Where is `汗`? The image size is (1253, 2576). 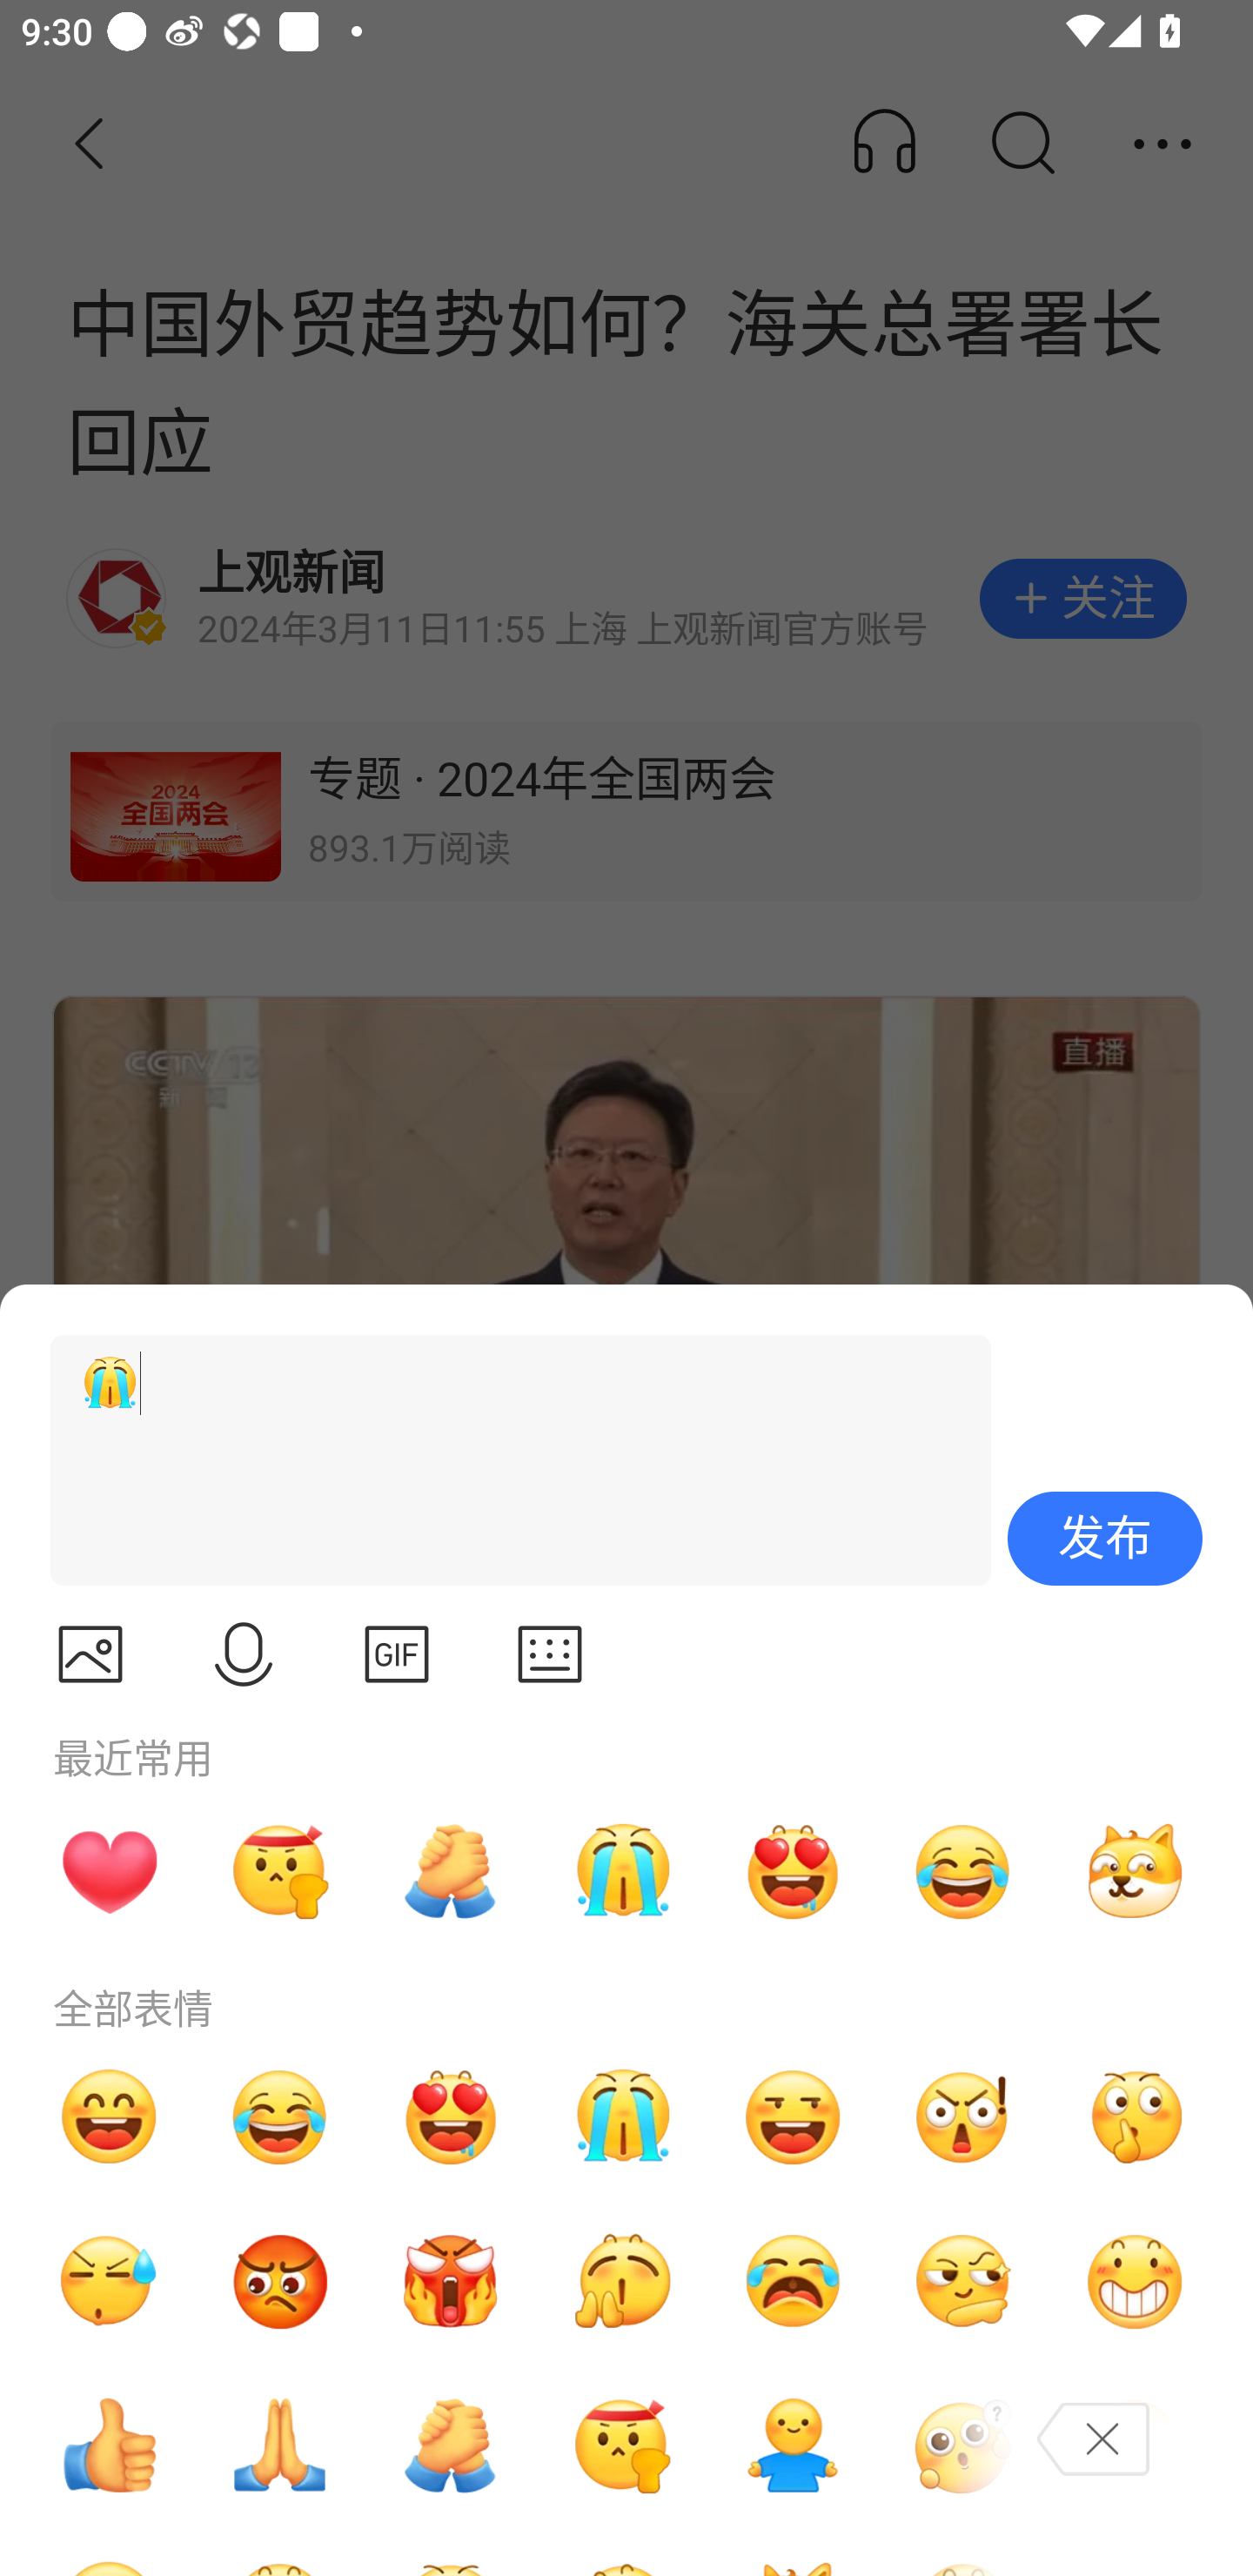 汗 is located at coordinates (109, 2282).